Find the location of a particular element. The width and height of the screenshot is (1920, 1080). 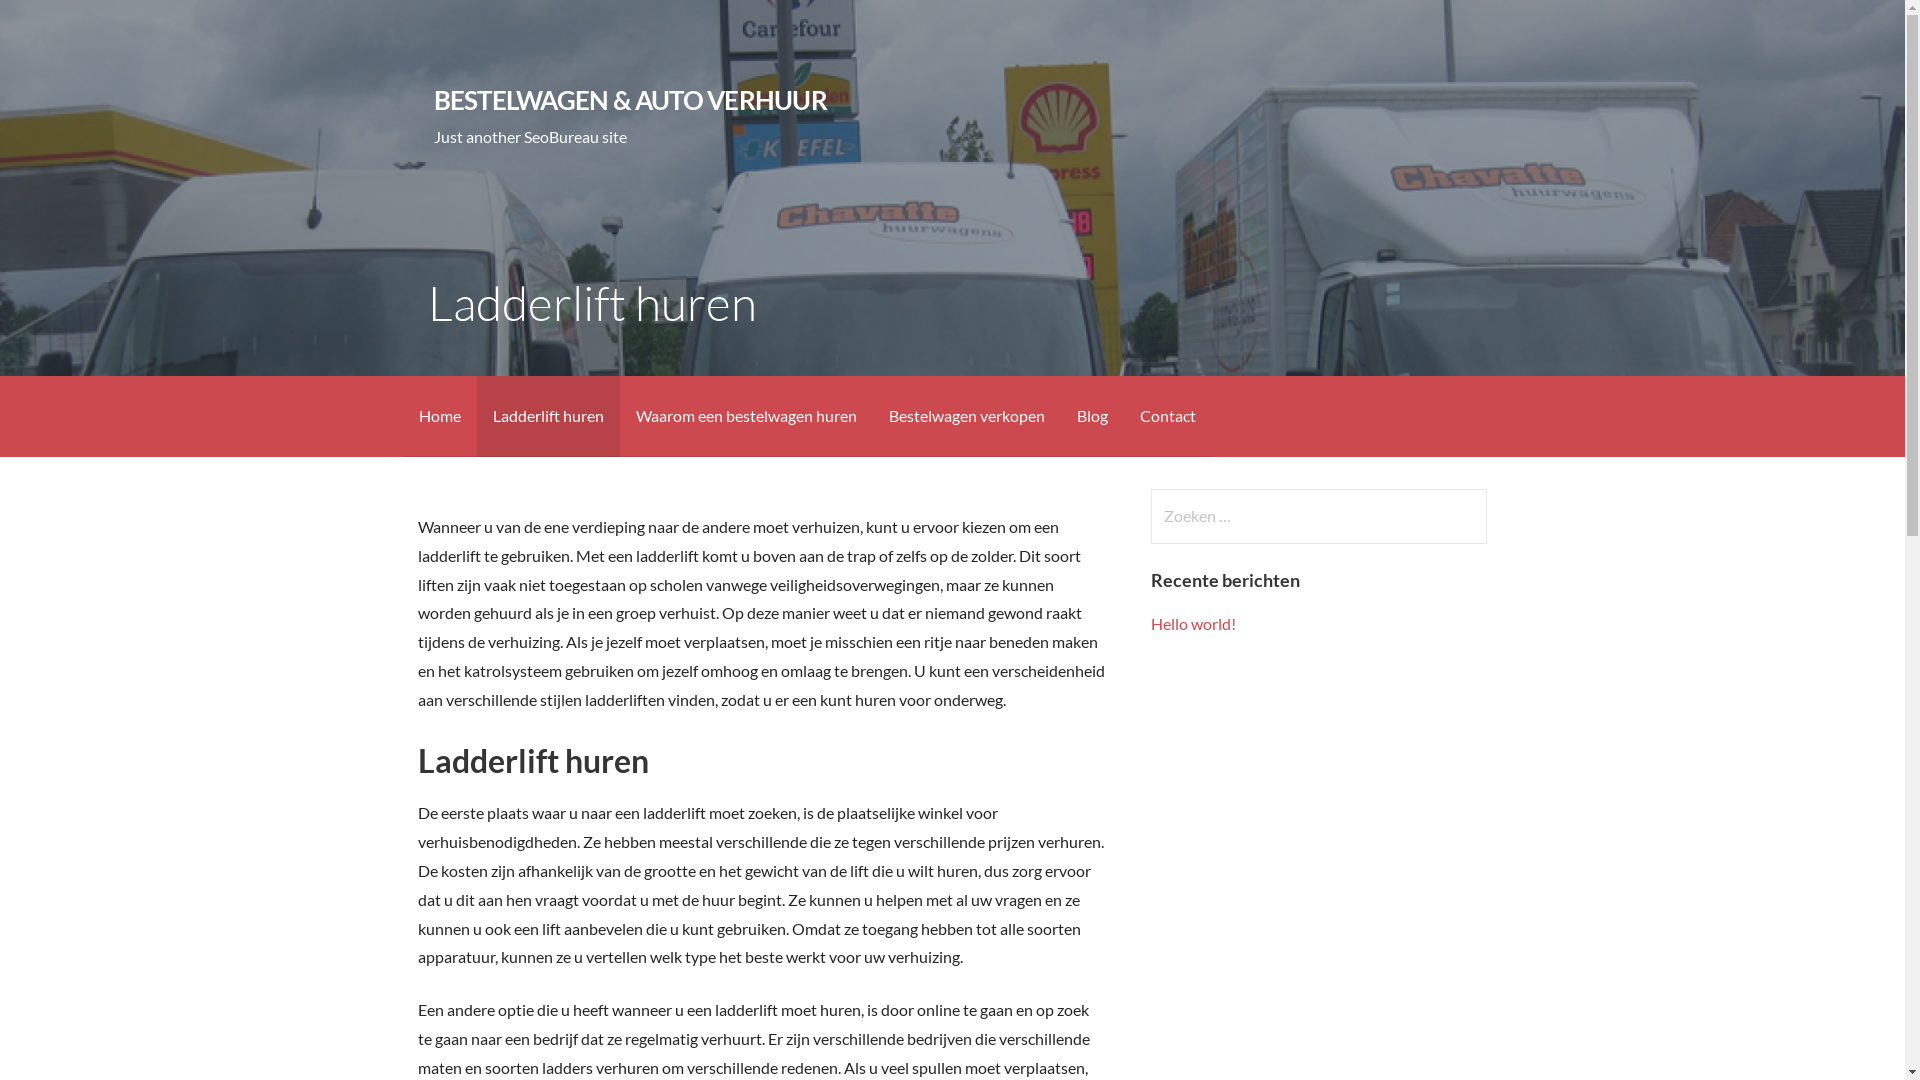

Ladderlift huren is located at coordinates (548, 416).